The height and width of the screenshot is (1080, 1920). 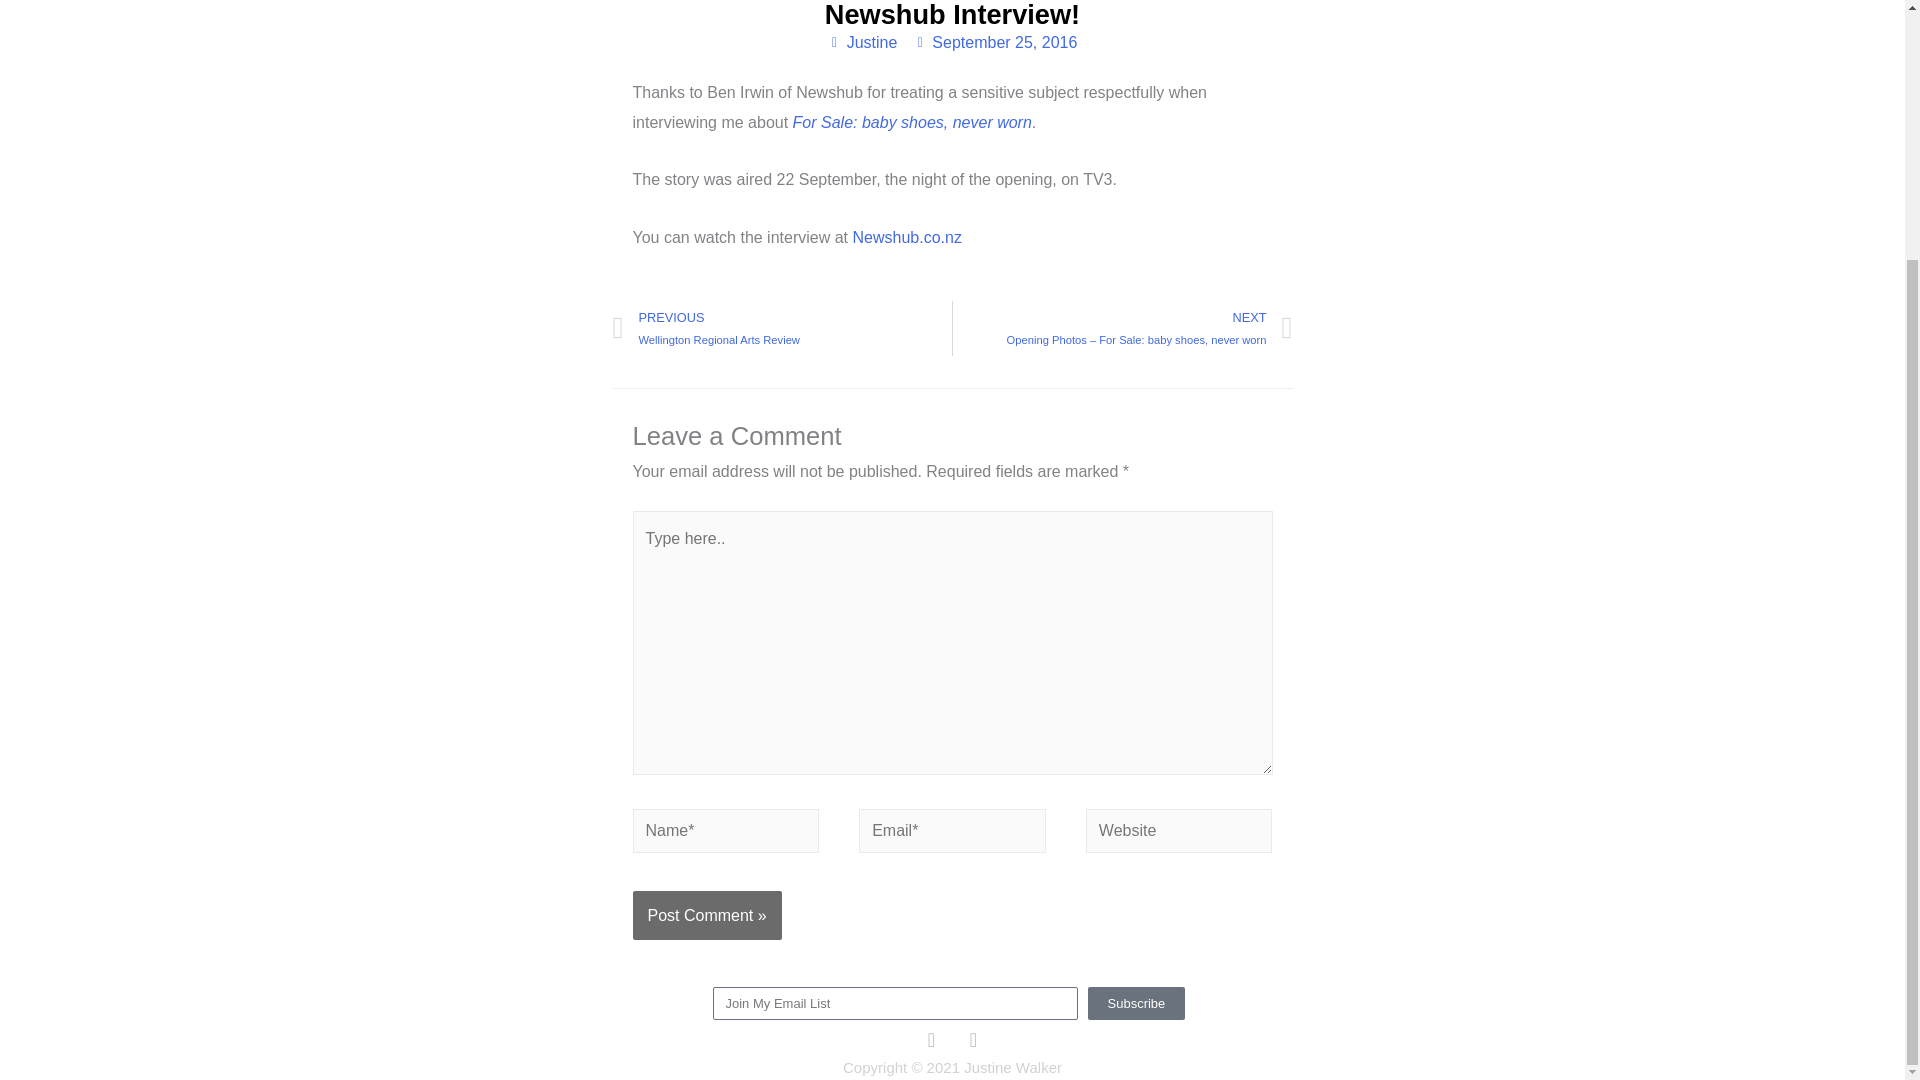 I want to click on Subscribe, so click(x=912, y=122).